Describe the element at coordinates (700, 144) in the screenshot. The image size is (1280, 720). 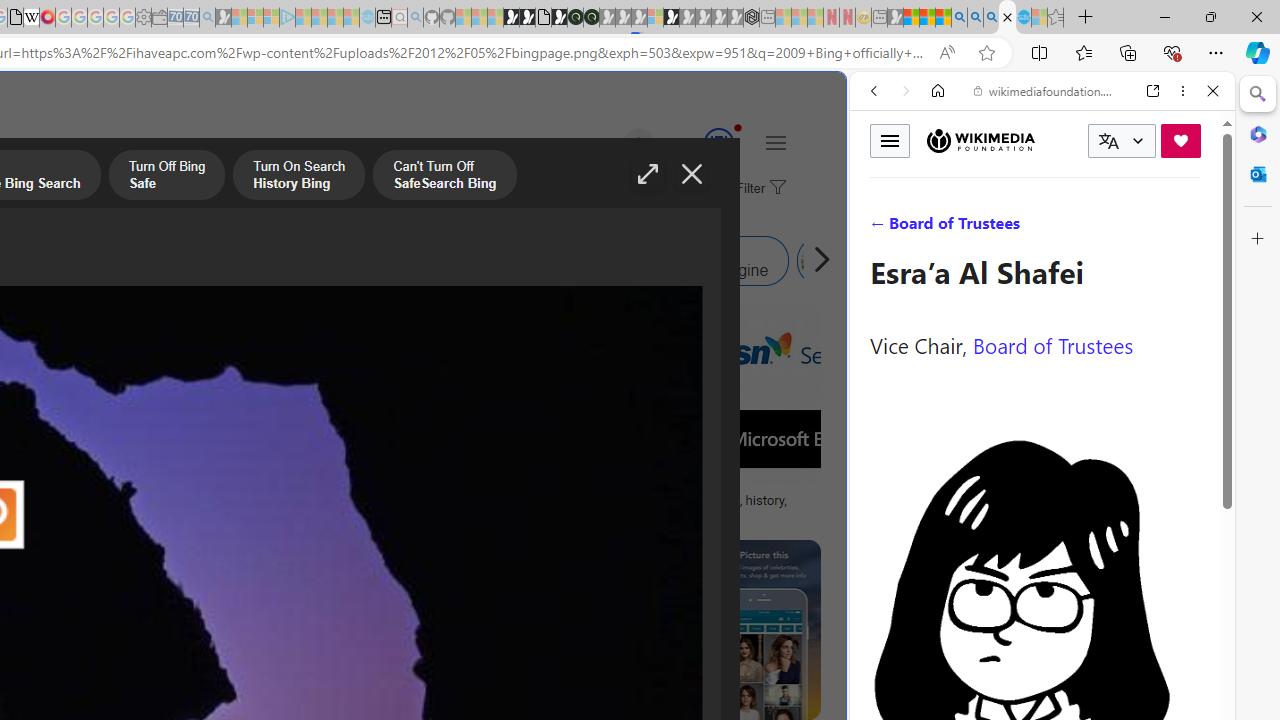
I see `Microsoft Rewards 84` at that location.